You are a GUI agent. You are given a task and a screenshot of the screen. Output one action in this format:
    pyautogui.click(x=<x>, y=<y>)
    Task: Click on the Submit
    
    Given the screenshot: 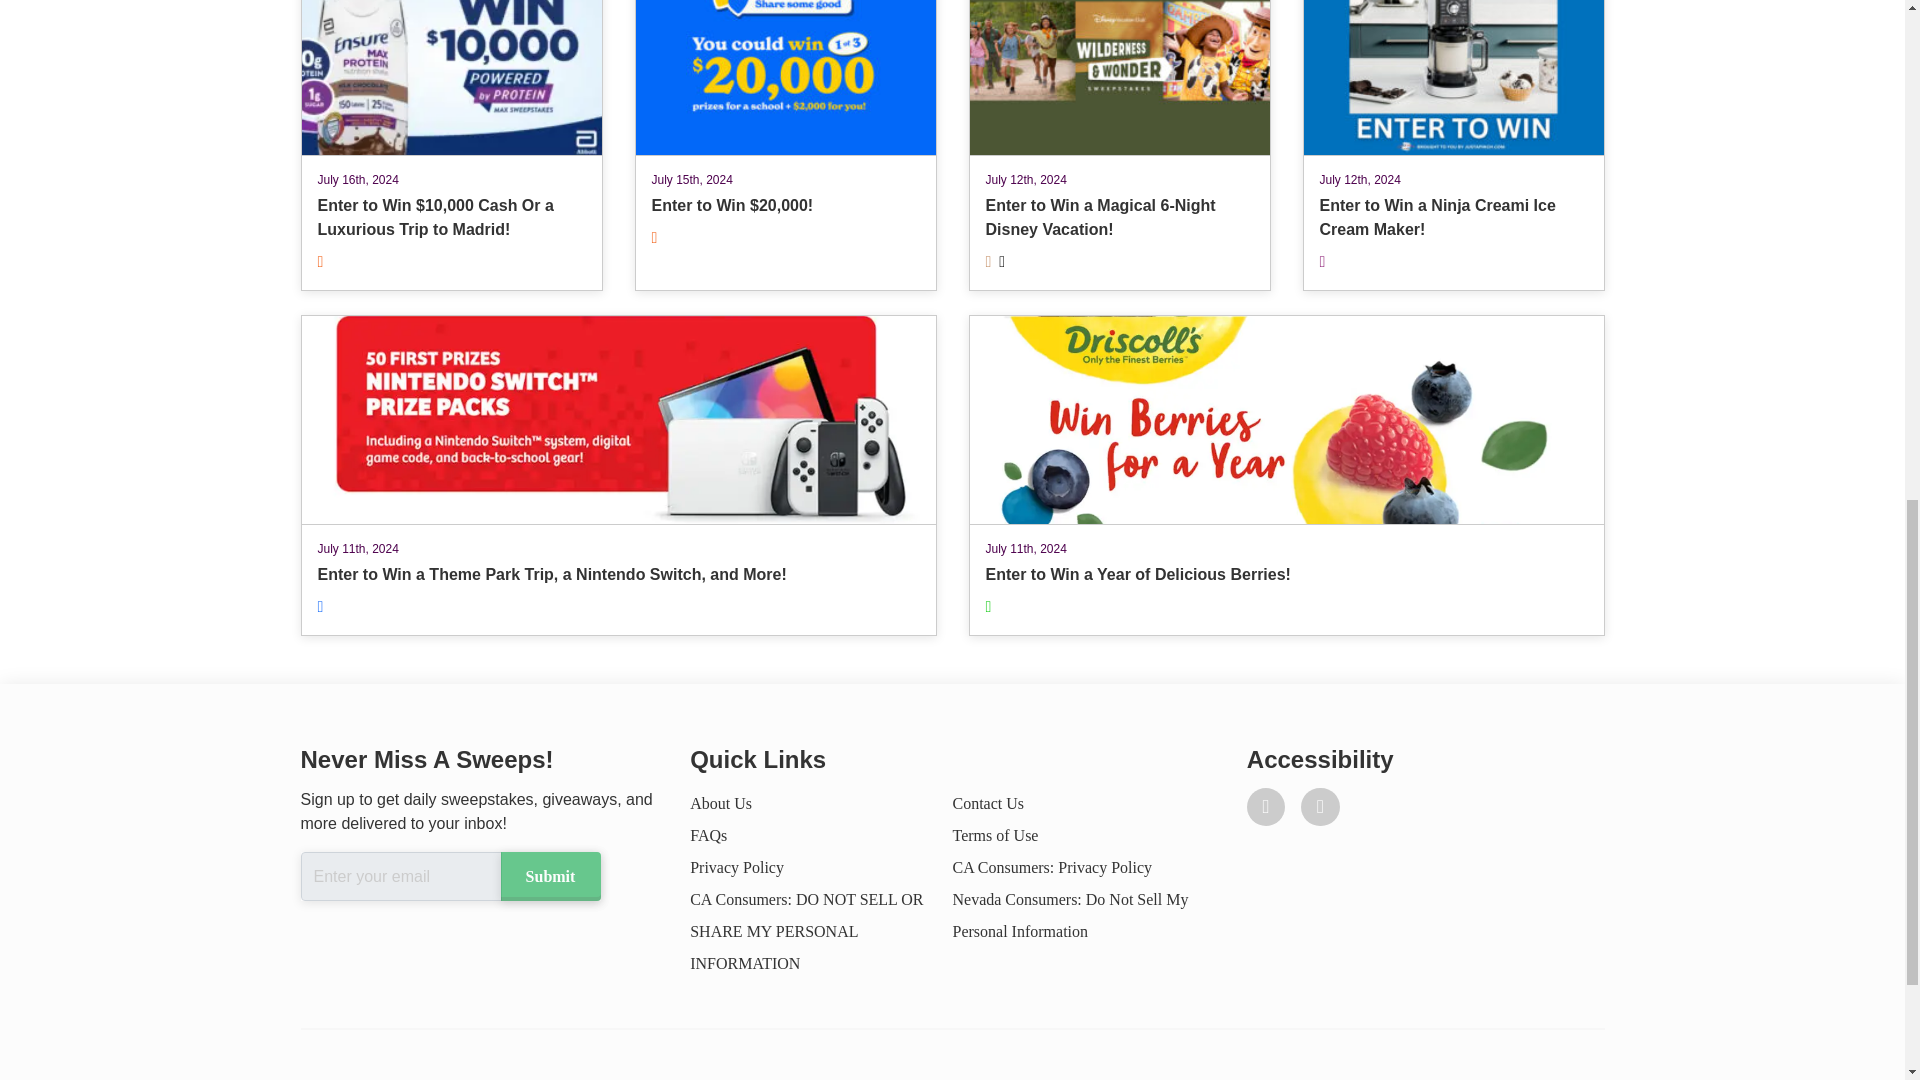 What is the action you would take?
    pyautogui.click(x=549, y=876)
    